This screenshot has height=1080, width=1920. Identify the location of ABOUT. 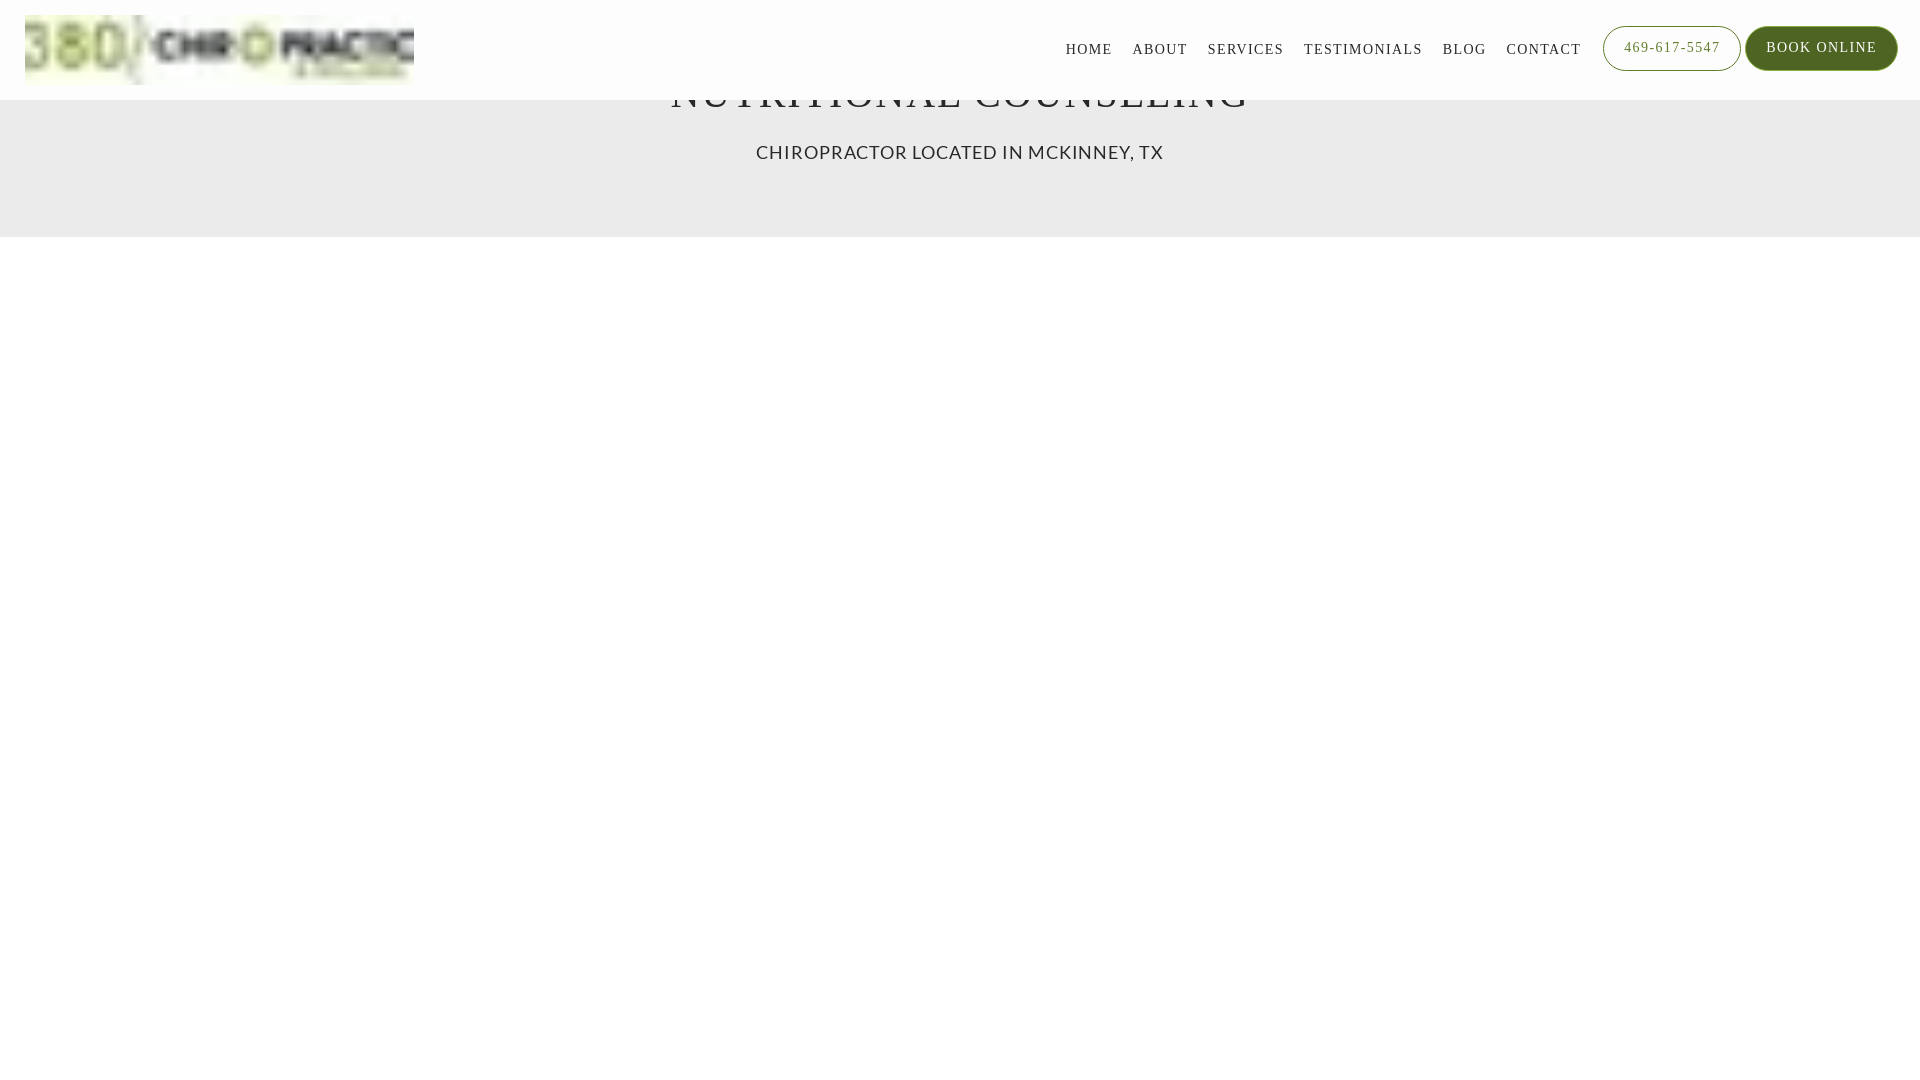
(1160, 50).